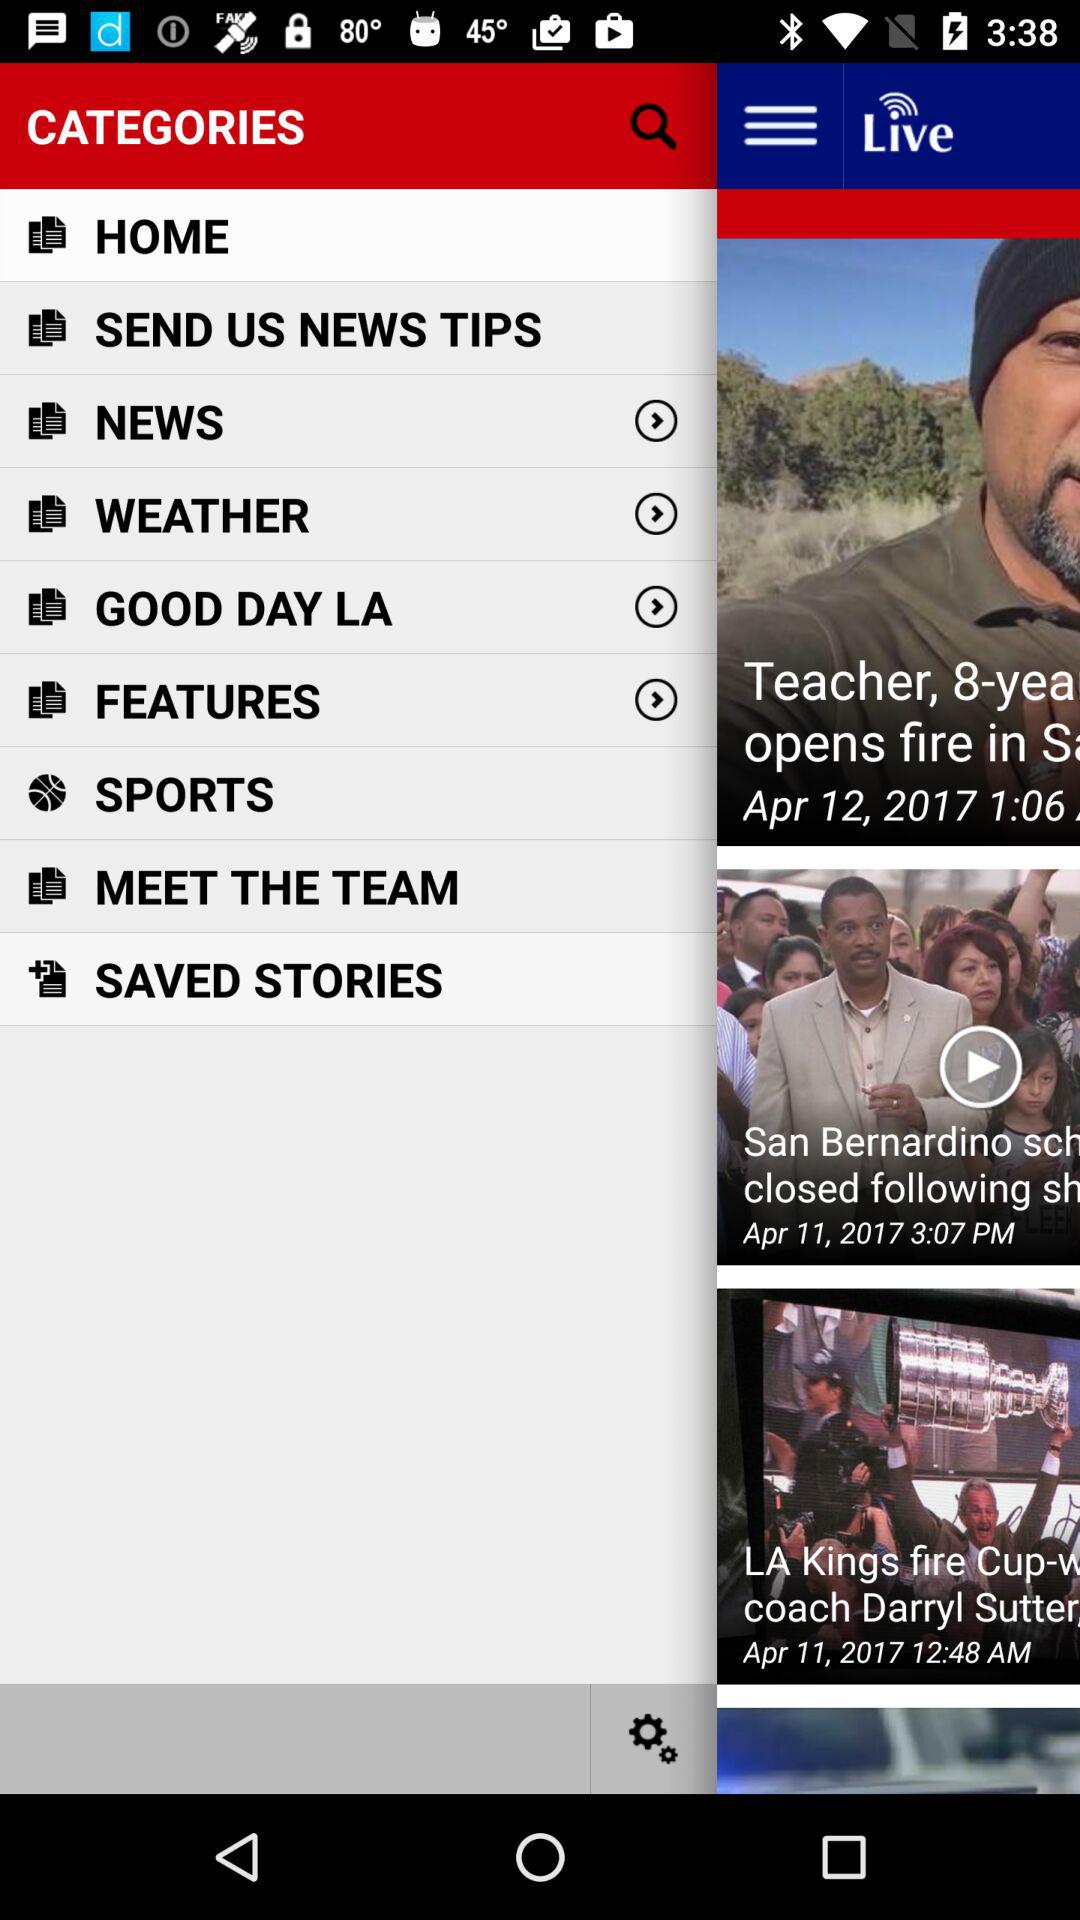  I want to click on turn off the icon above the news icon, so click(318, 328).